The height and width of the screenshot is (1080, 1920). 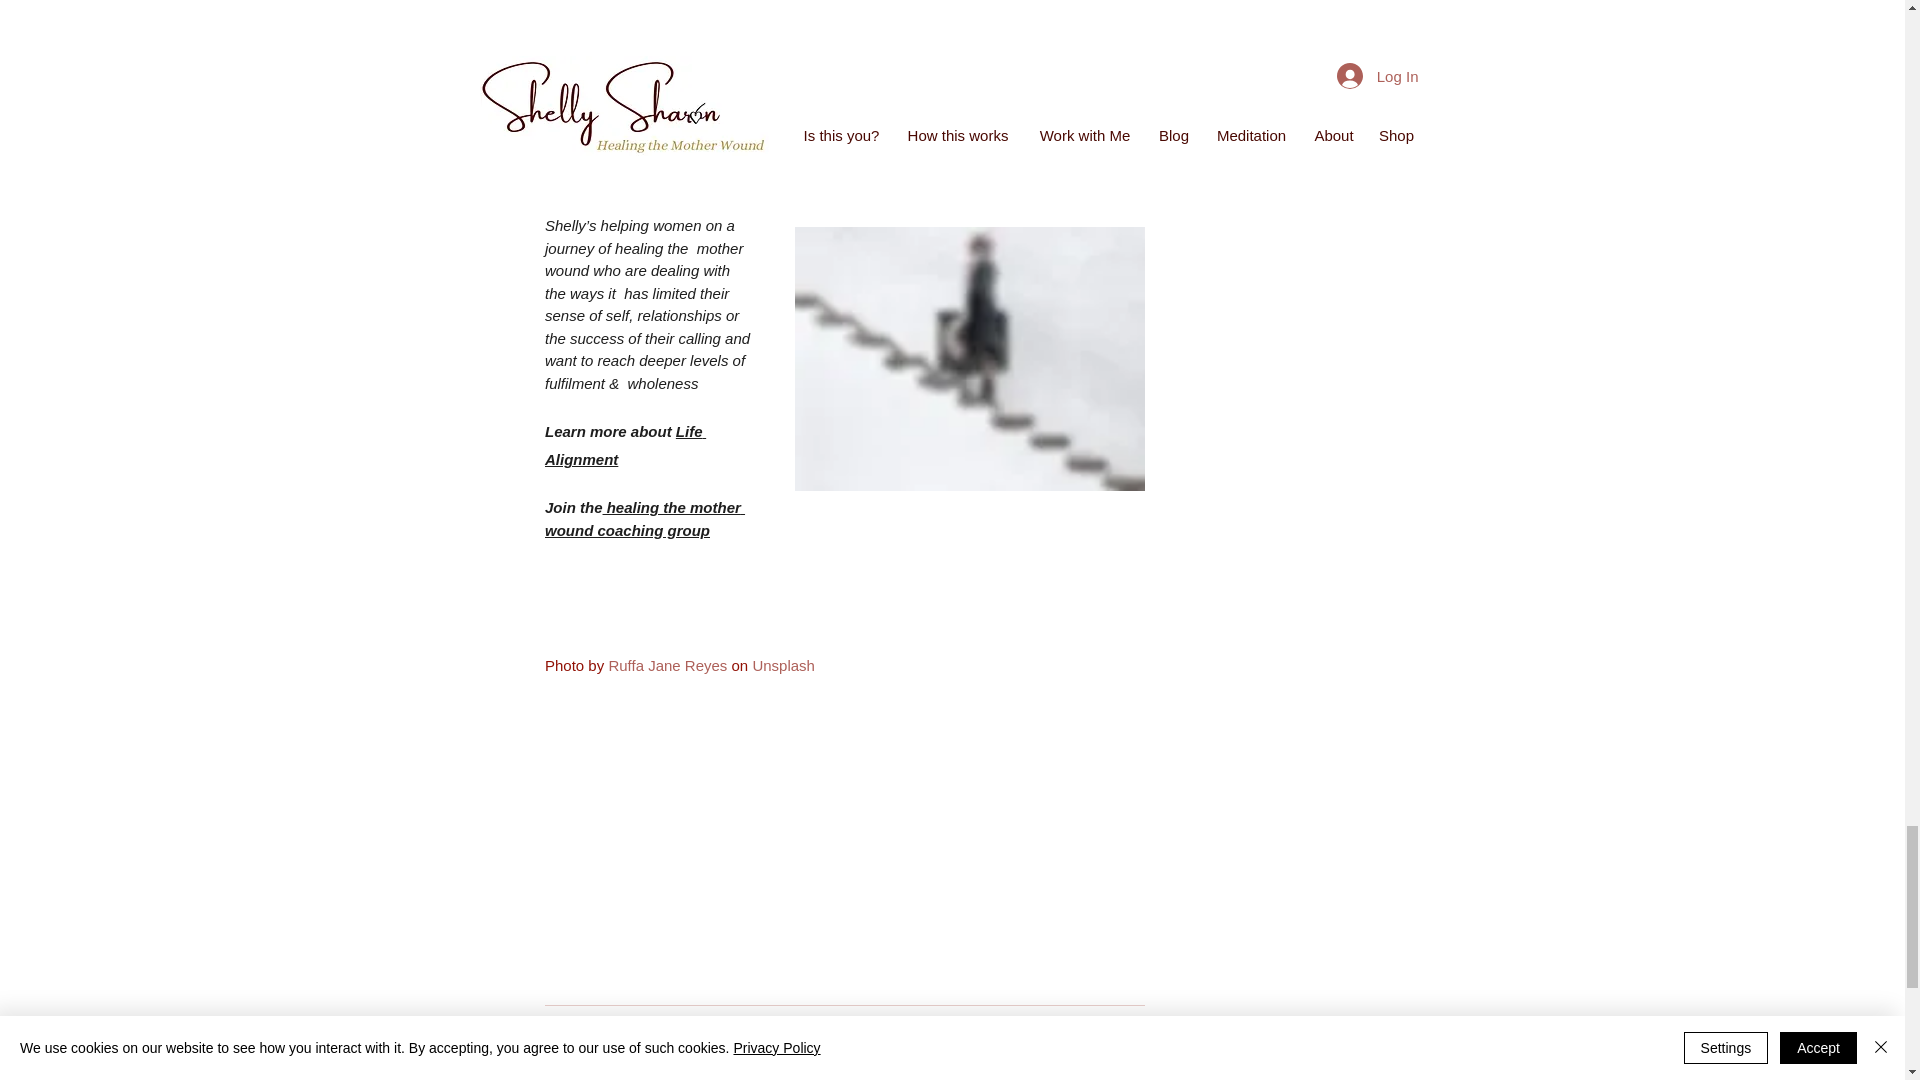 What do you see at coordinates (624, 444) in the screenshot?
I see `Life Alignment` at bounding box center [624, 444].